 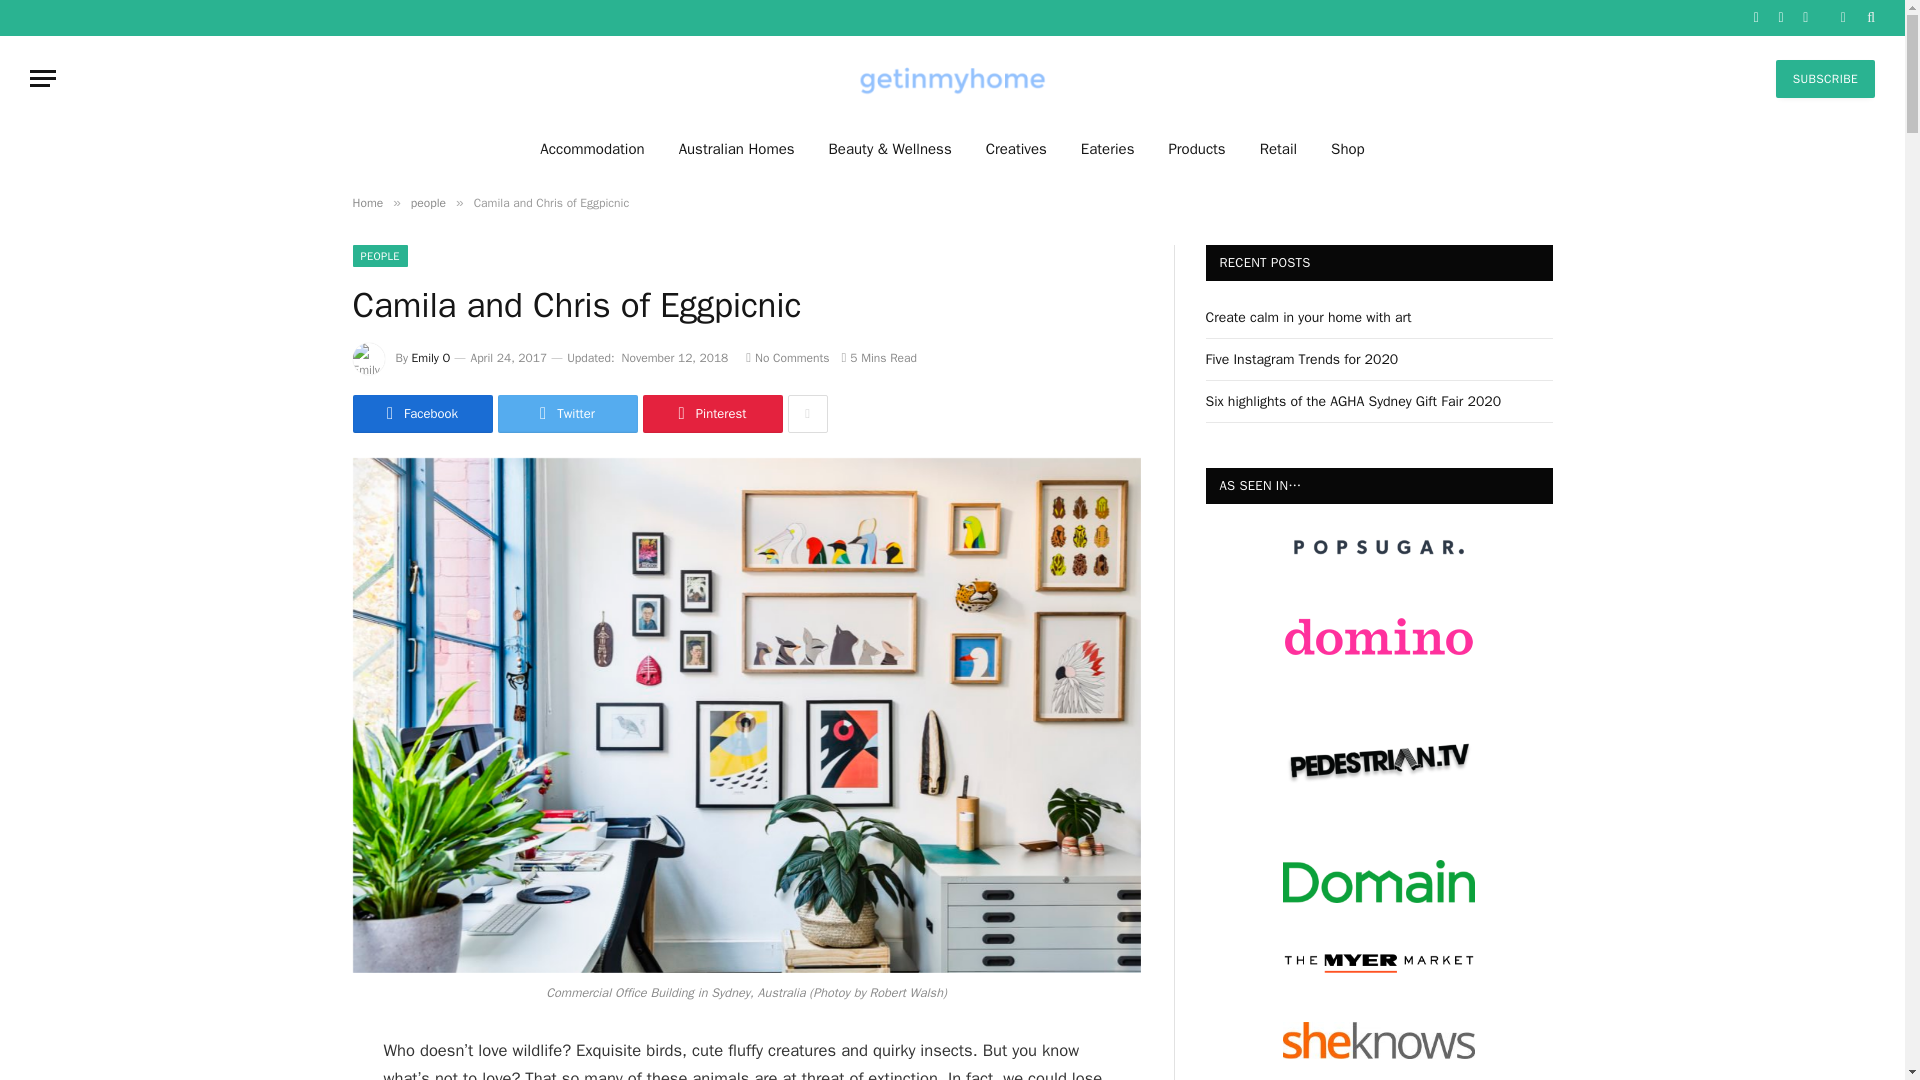 What do you see at coordinates (432, 358) in the screenshot?
I see `Posts by Emily O` at bounding box center [432, 358].